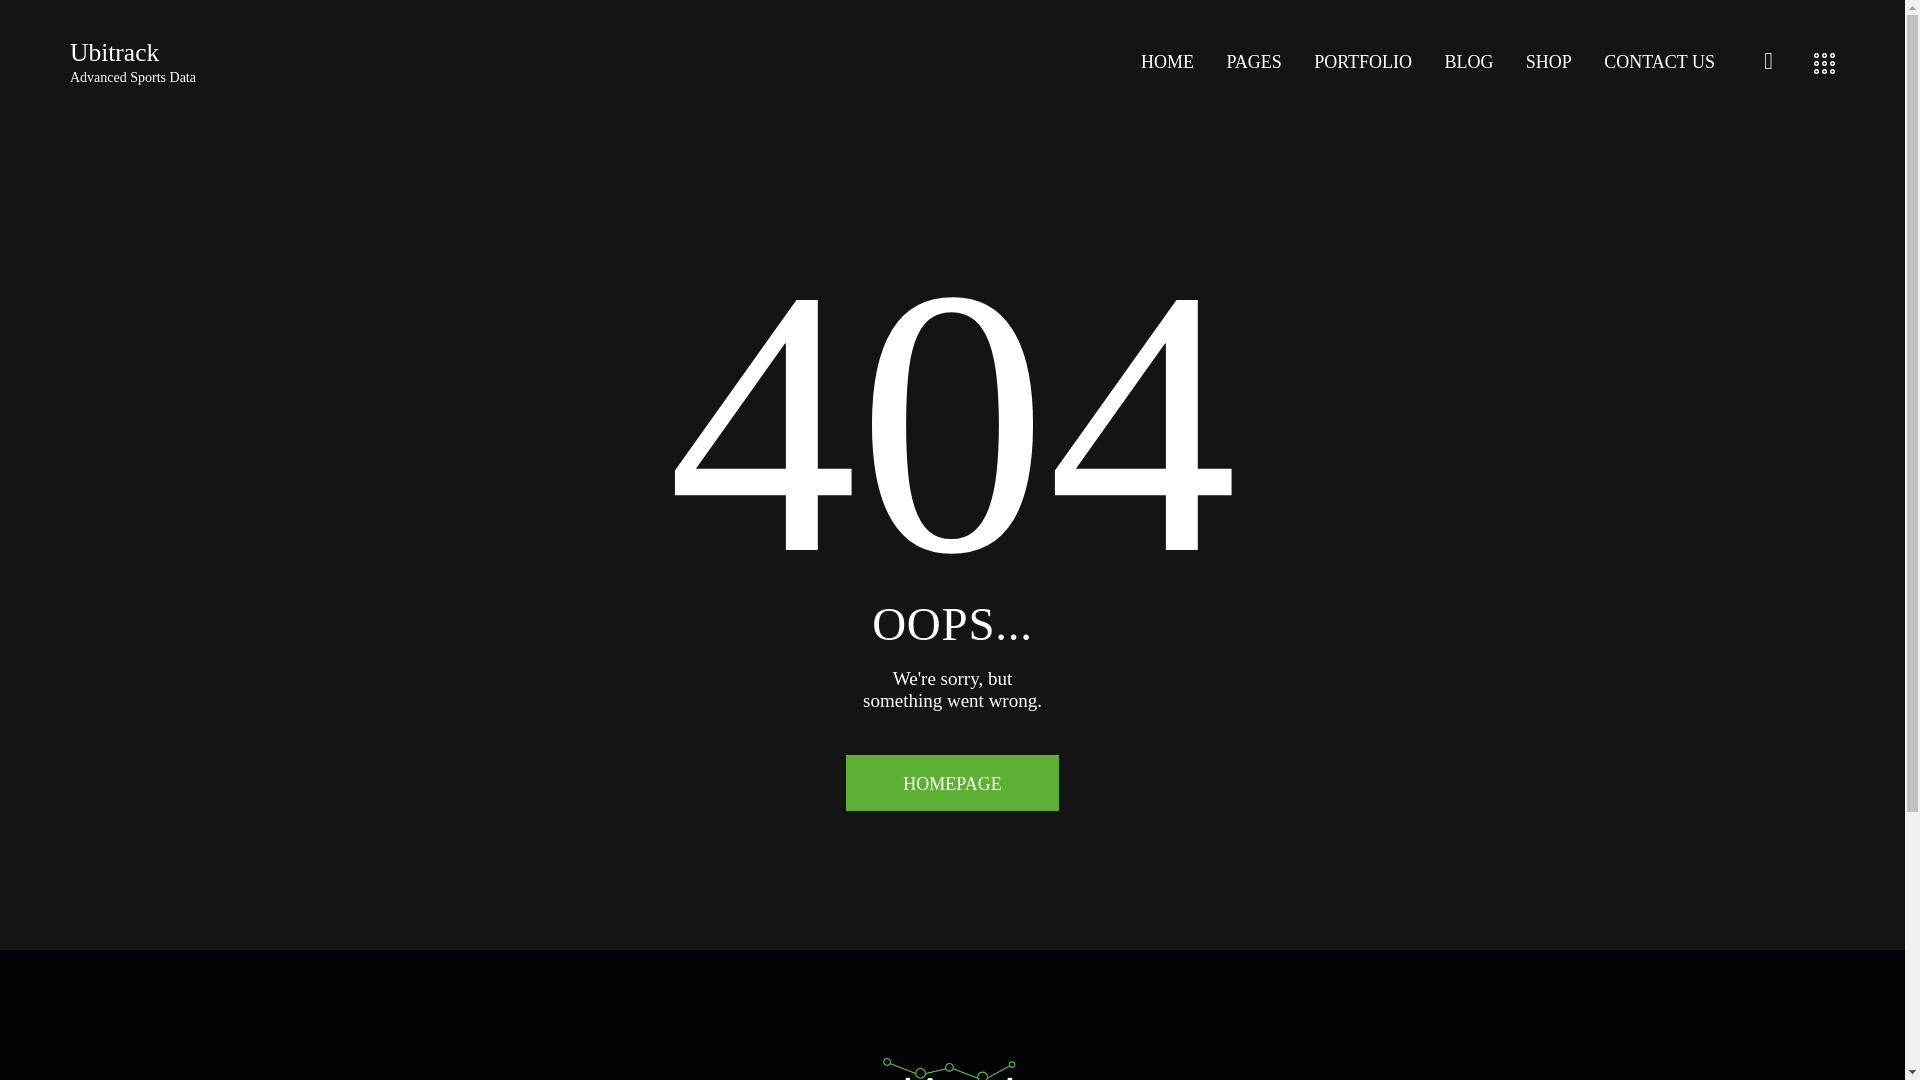 Image resolution: width=1920 pixels, height=1080 pixels. What do you see at coordinates (1362, 63) in the screenshot?
I see `PAGES` at bounding box center [1362, 63].